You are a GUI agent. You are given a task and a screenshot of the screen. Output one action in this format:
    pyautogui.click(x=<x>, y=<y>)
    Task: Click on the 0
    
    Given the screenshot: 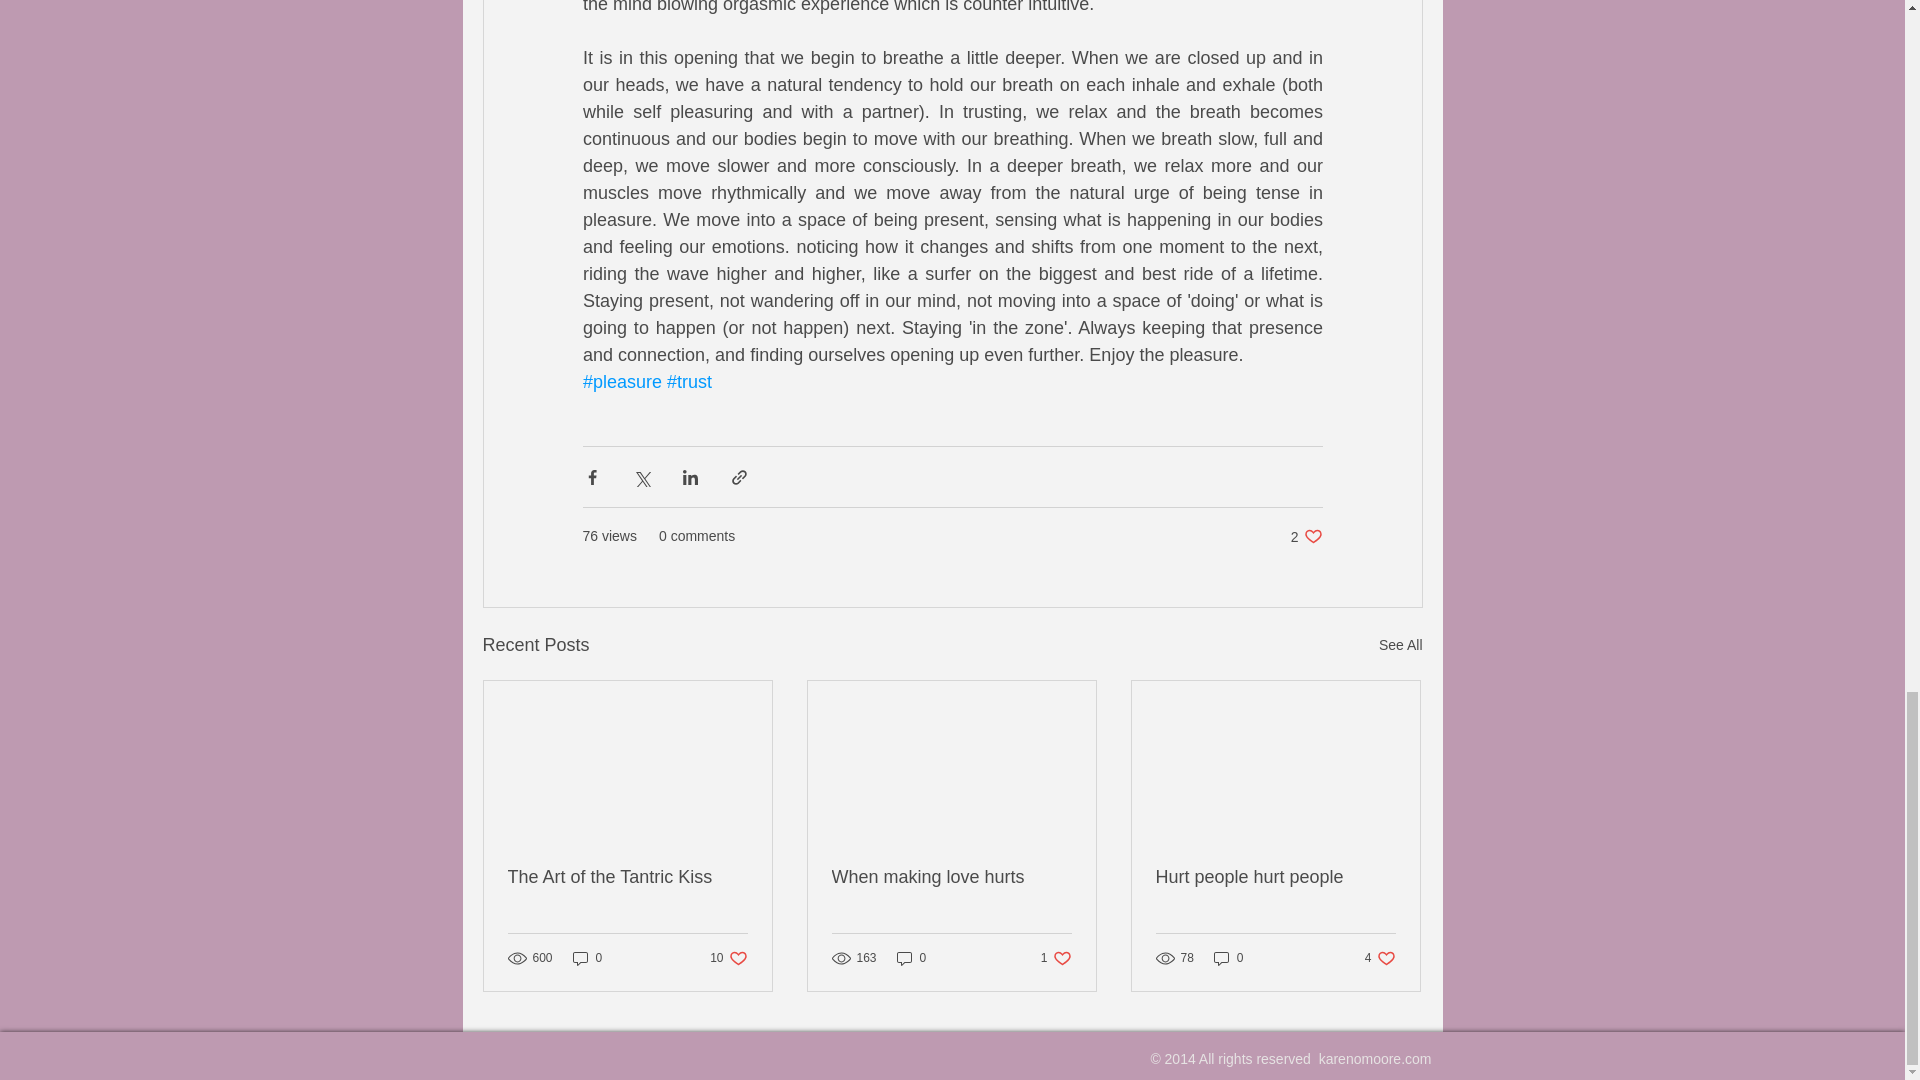 What is the action you would take?
    pyautogui.click(x=1306, y=536)
    